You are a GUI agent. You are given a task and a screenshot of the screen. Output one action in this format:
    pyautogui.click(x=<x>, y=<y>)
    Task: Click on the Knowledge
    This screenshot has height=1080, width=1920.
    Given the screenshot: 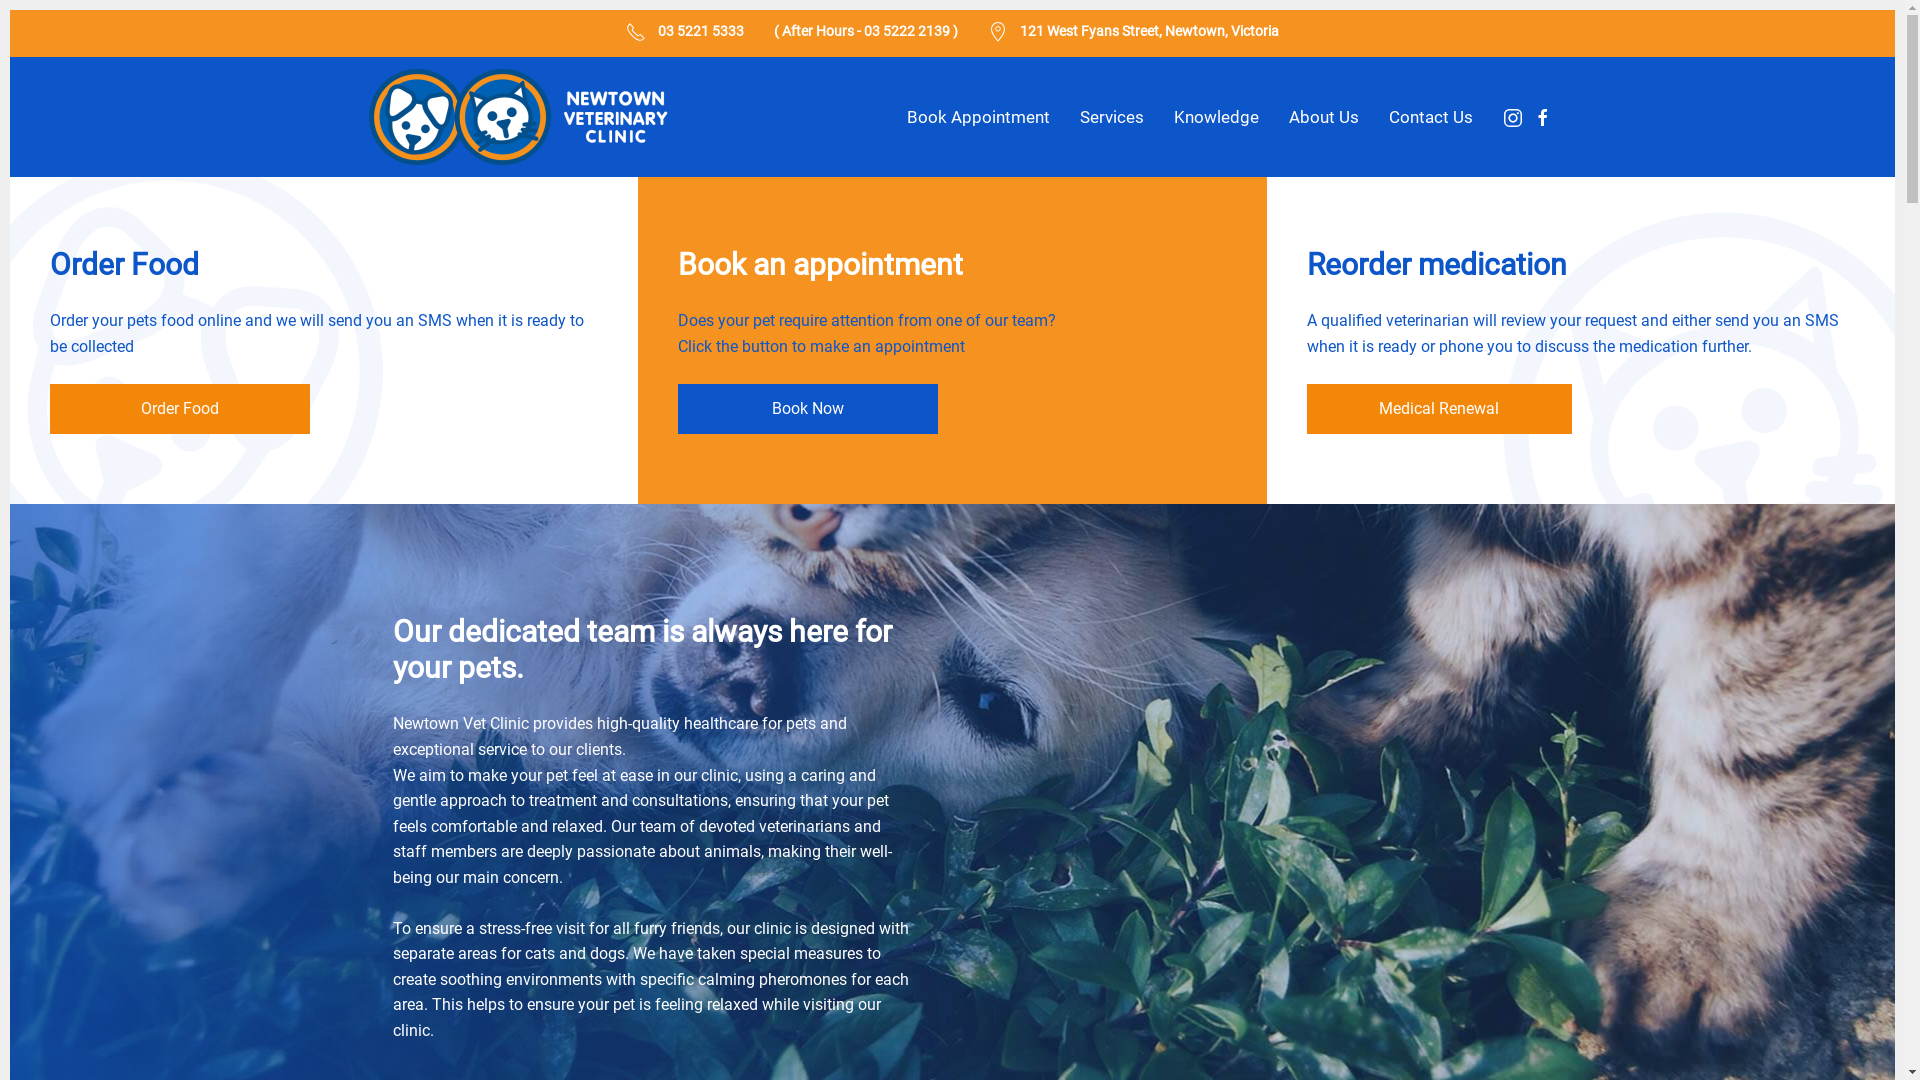 What is the action you would take?
    pyautogui.click(x=1216, y=117)
    